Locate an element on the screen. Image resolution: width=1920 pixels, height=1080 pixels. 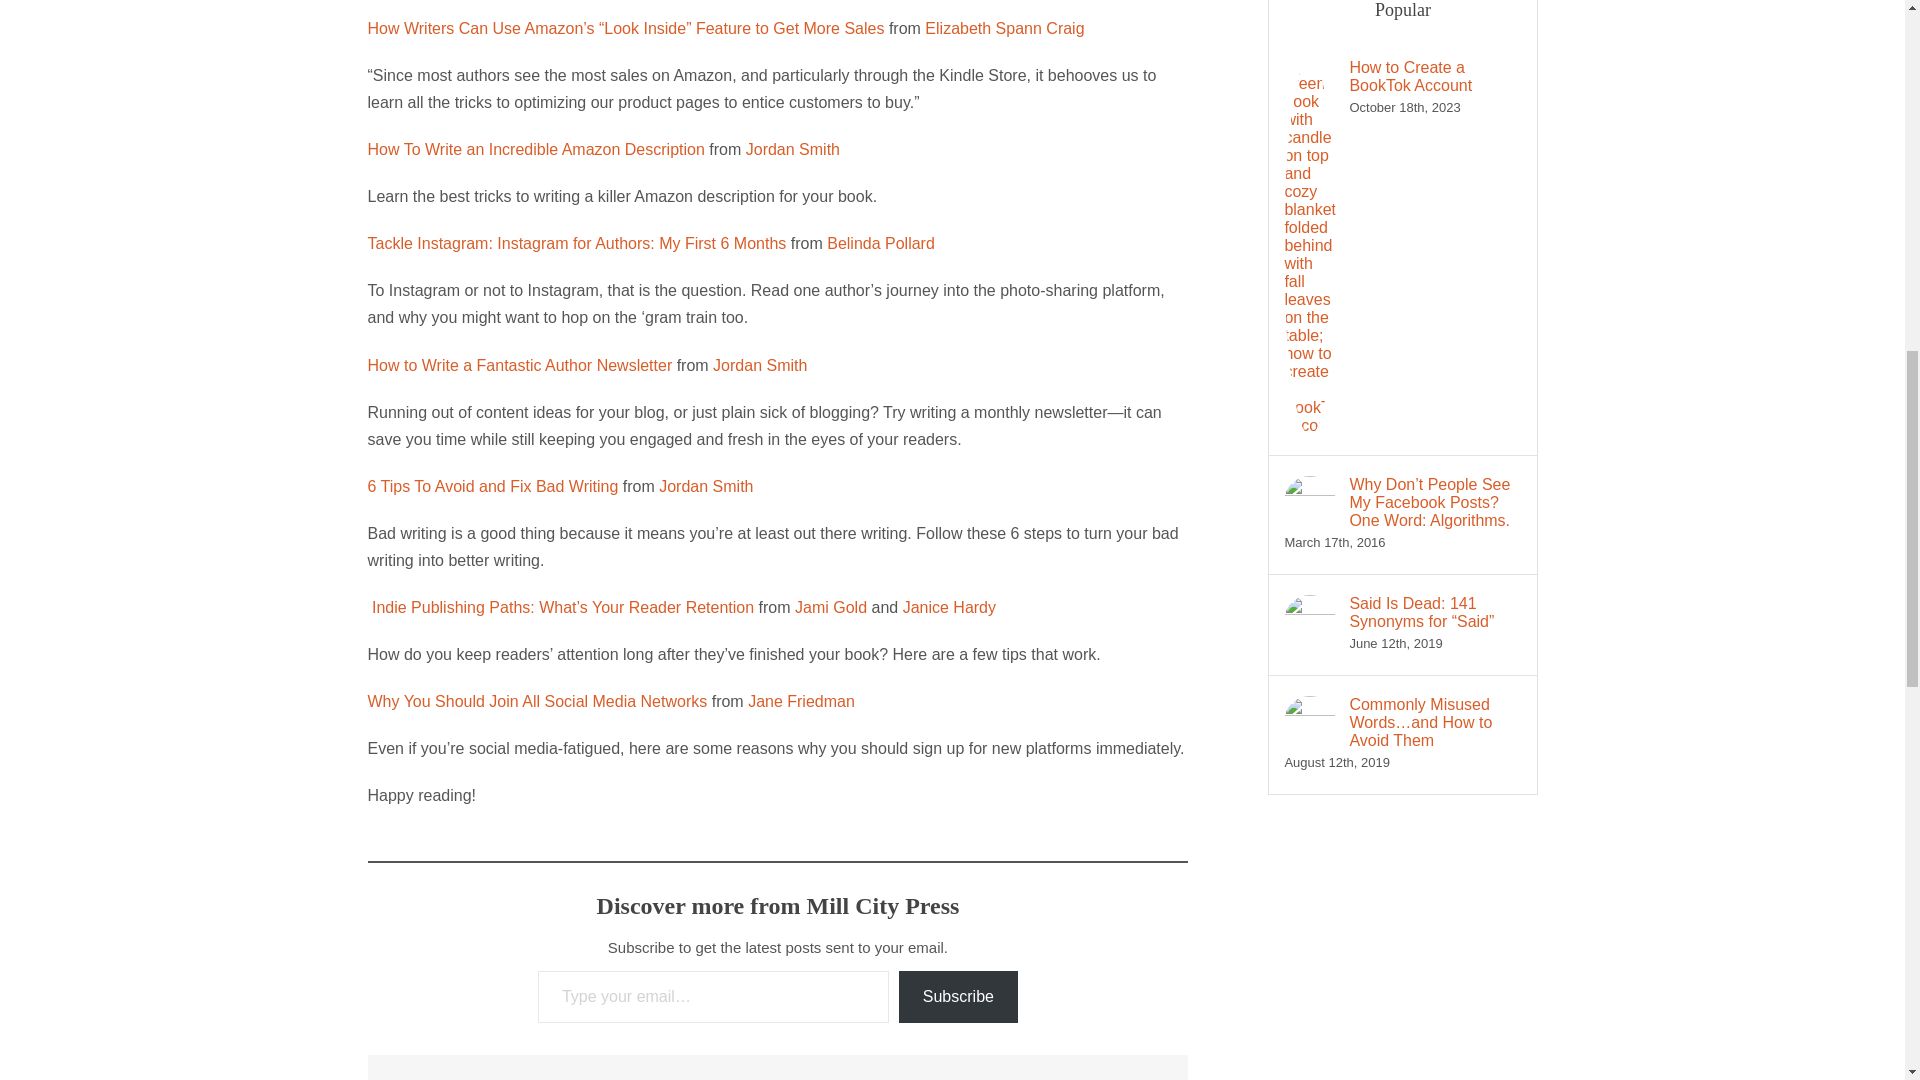
How To Write an Incredible Amazon Description is located at coordinates (536, 149).